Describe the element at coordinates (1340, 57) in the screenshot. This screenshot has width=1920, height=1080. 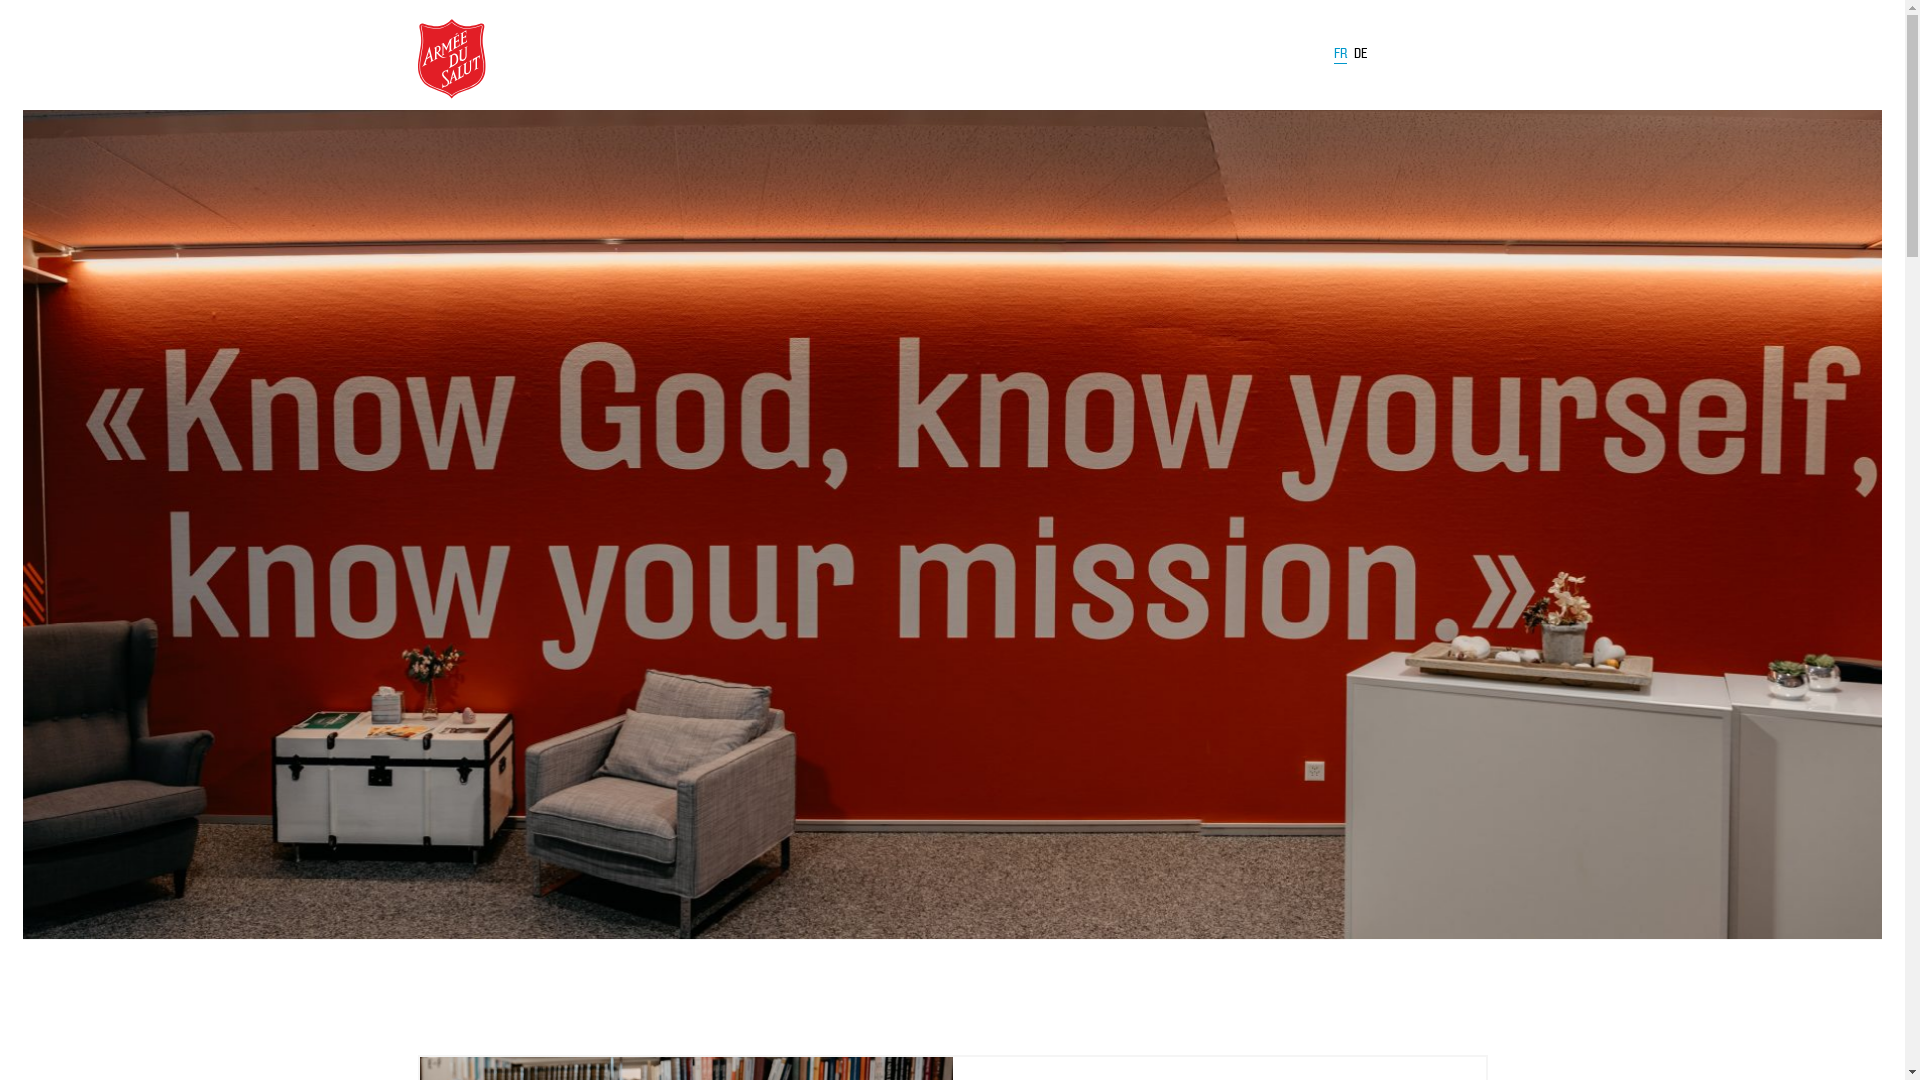
I see `FR` at that location.